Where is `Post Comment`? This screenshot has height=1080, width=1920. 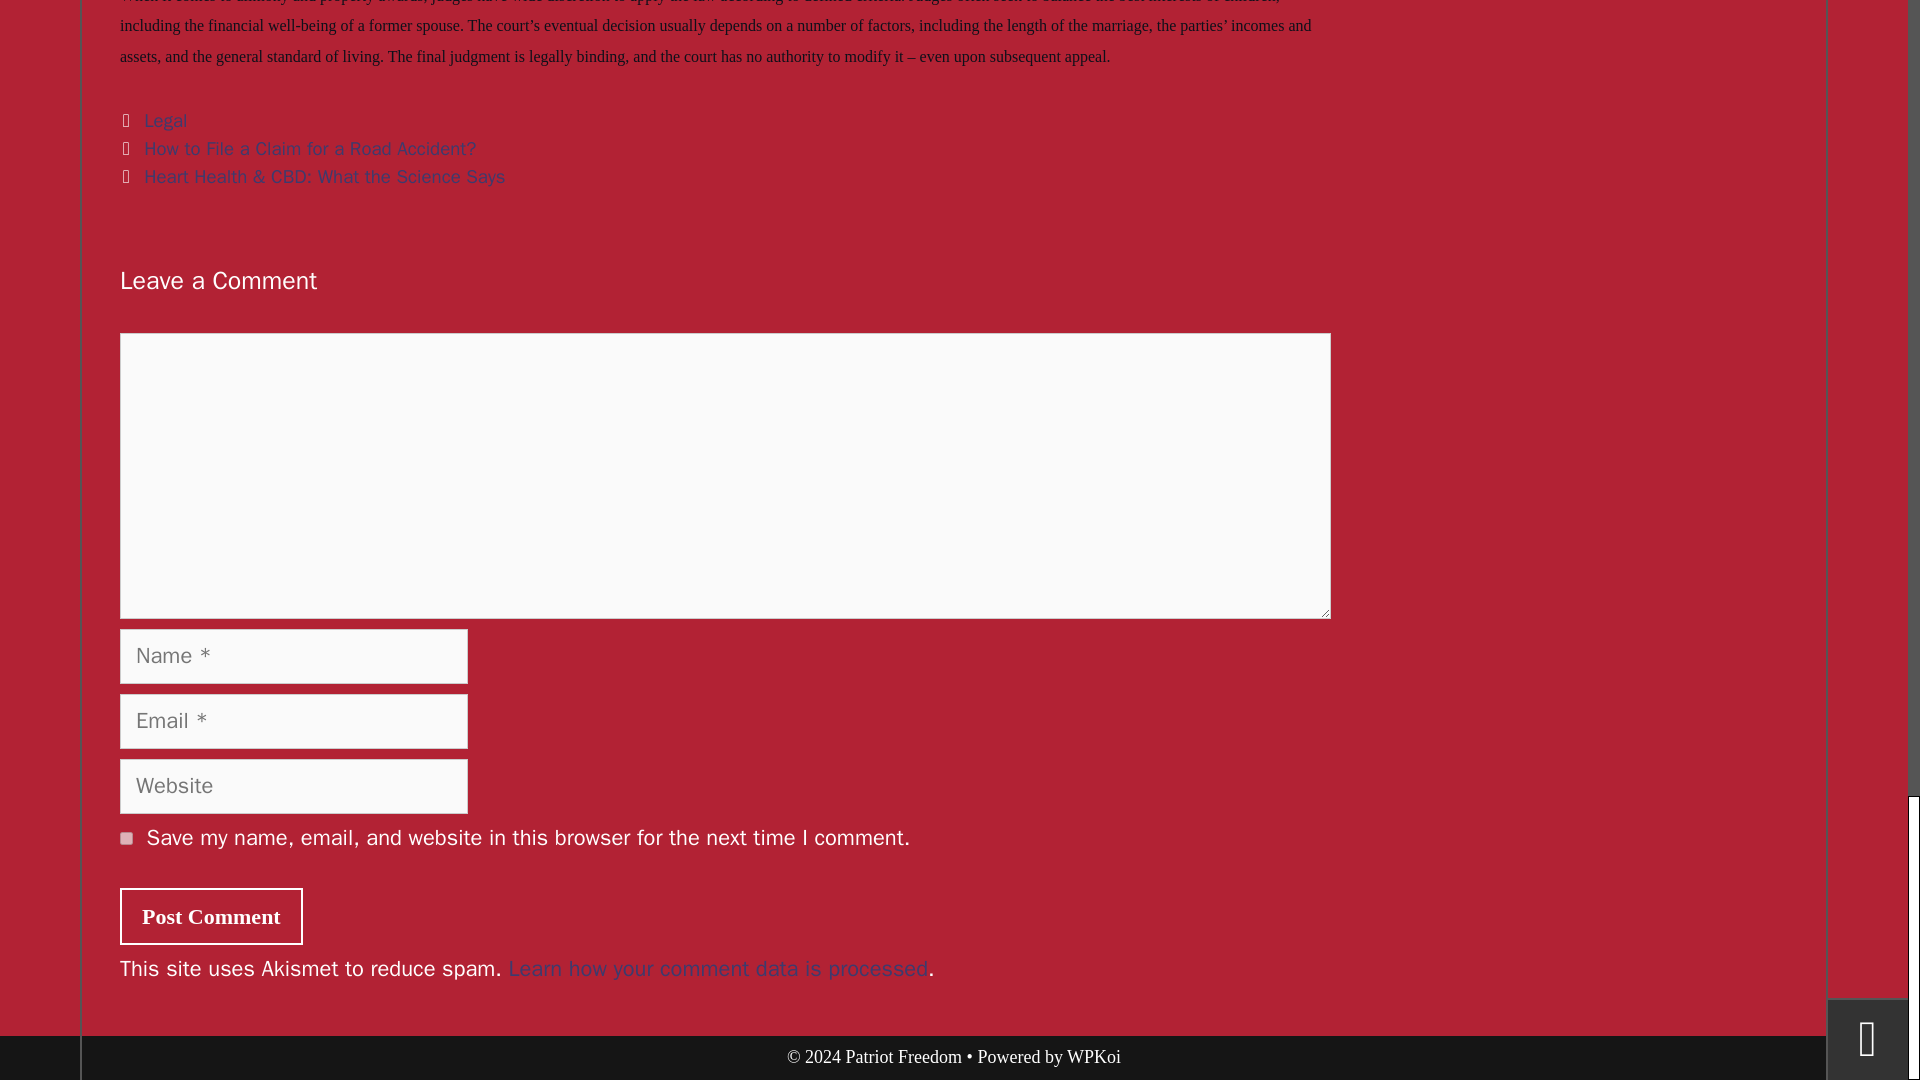
Post Comment is located at coordinates (211, 916).